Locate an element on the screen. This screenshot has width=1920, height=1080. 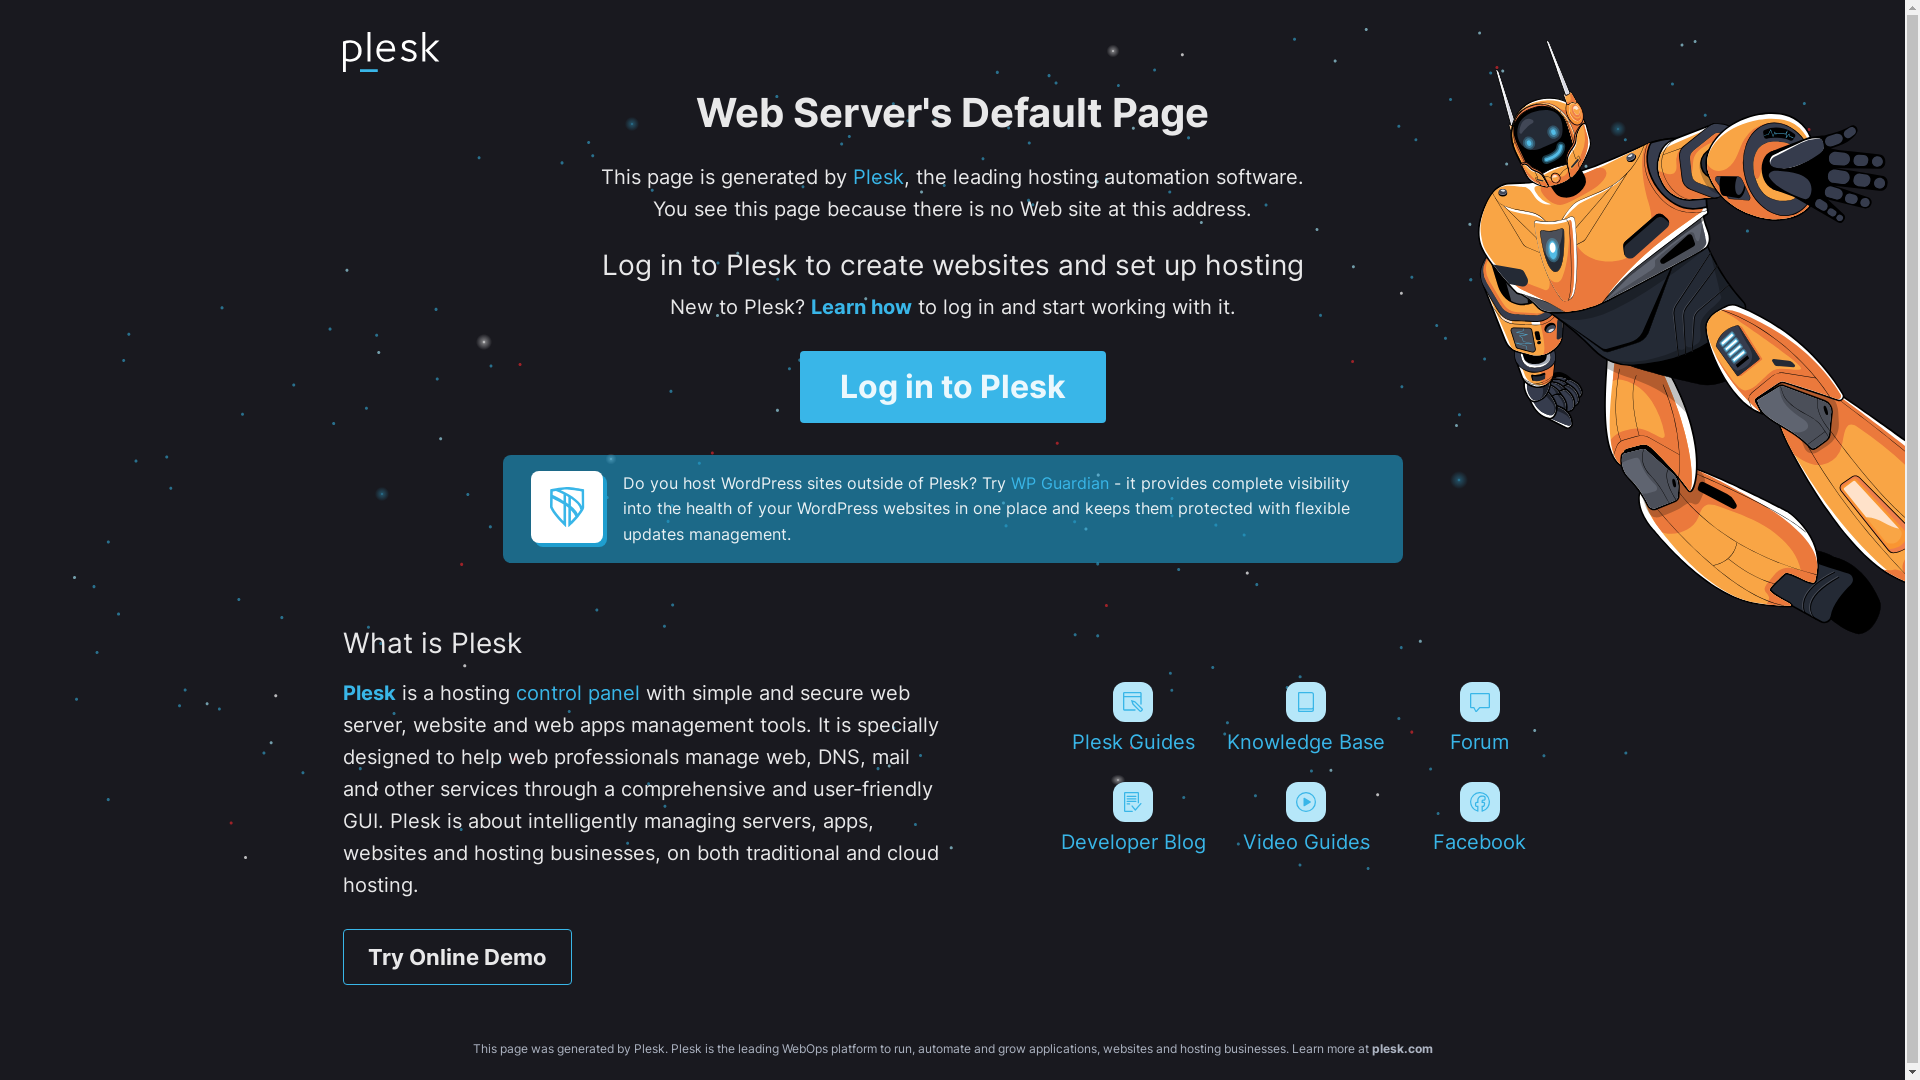
Video Guides is located at coordinates (1306, 818).